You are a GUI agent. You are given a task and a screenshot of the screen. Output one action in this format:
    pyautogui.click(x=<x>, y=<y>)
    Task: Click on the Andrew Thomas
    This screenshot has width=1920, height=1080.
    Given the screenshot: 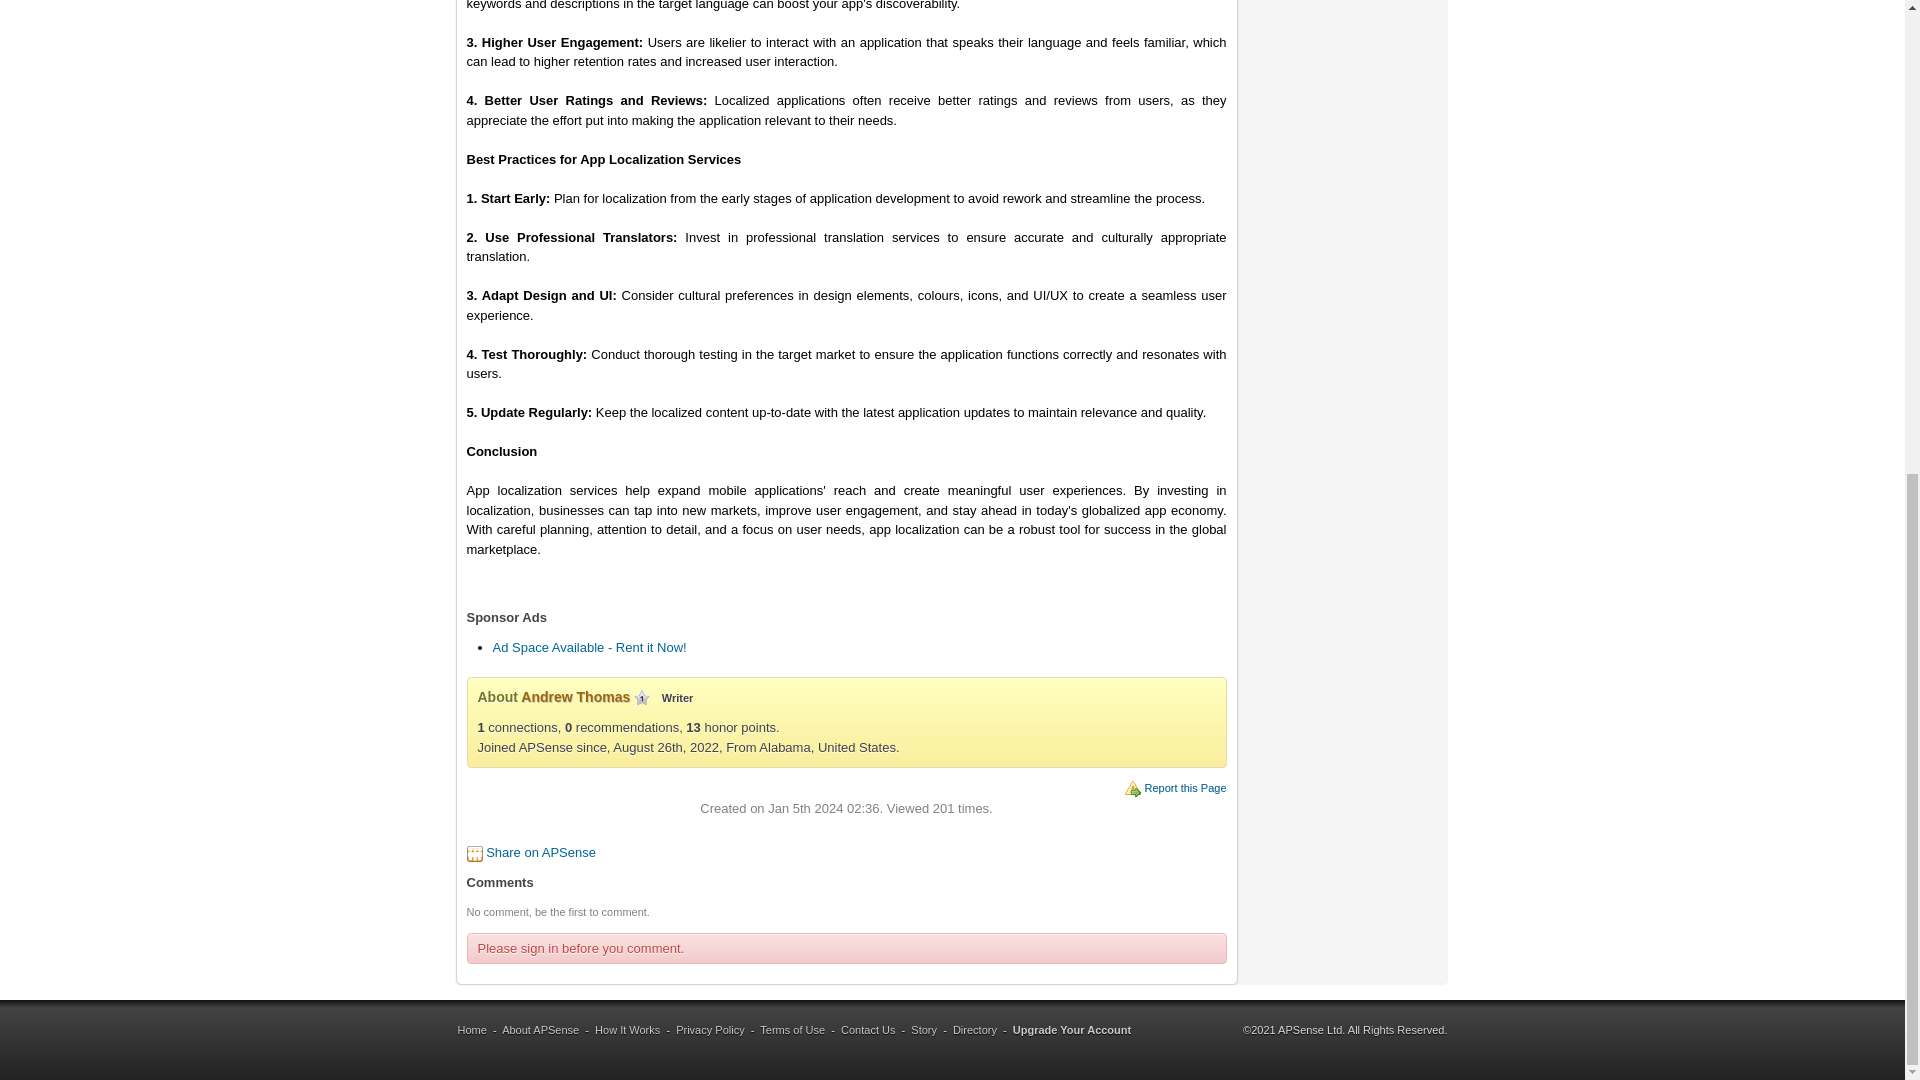 What is the action you would take?
    pyautogui.click(x=574, y=697)
    